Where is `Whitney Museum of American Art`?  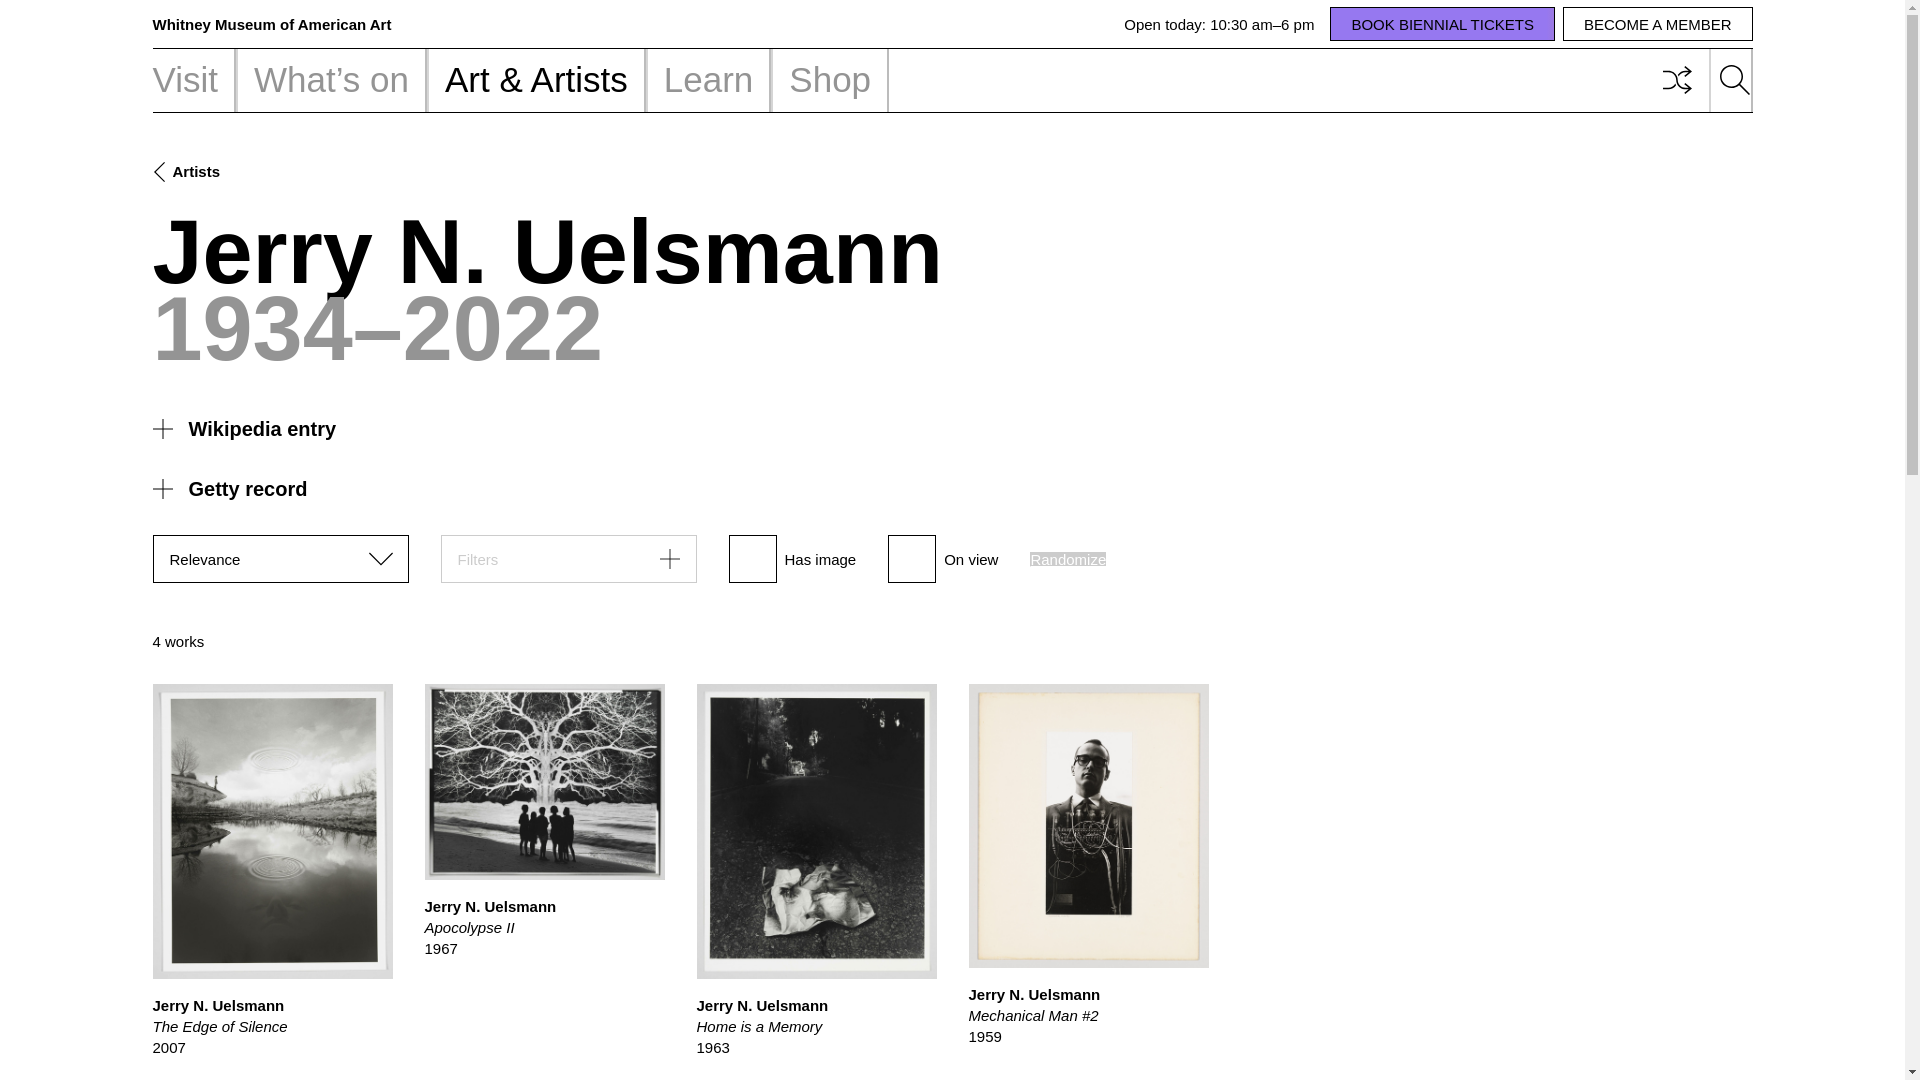
Whitney Museum of American Art is located at coordinates (271, 24).